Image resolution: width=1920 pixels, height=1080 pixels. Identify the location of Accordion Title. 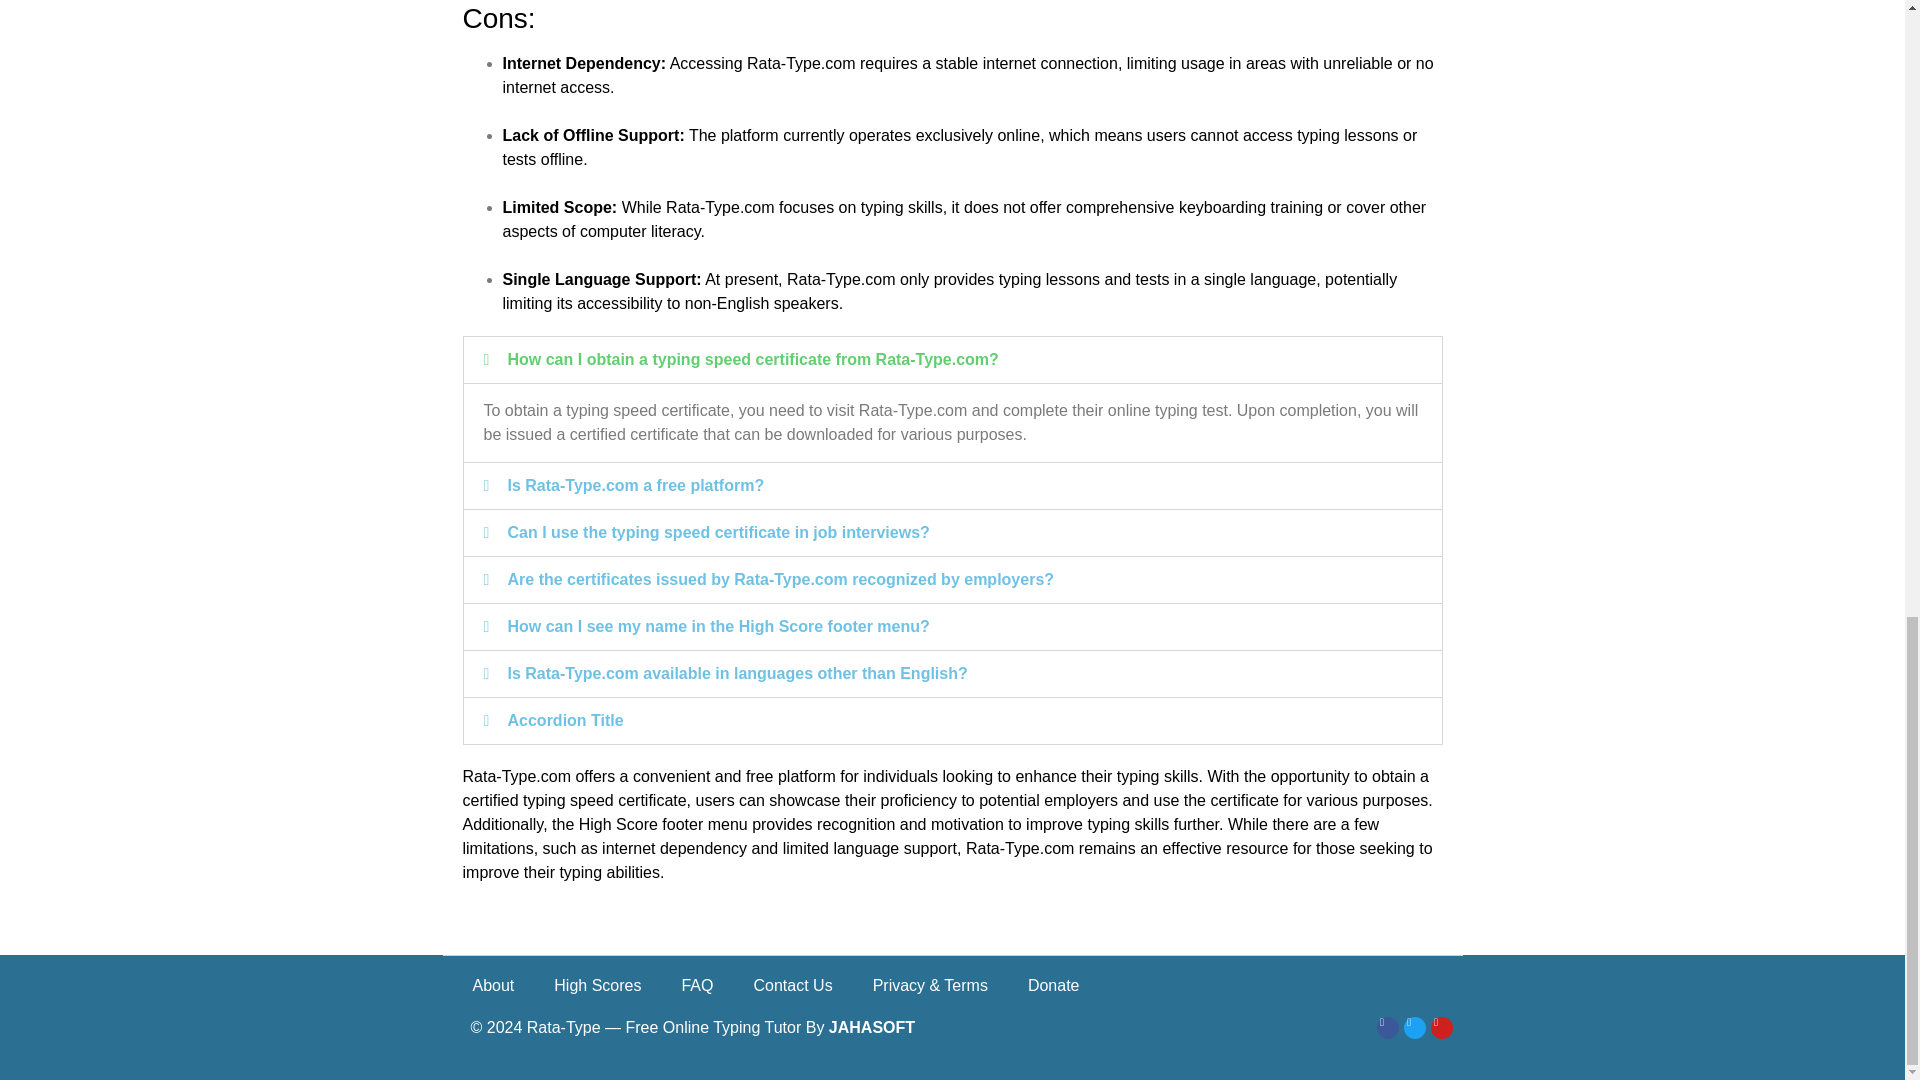
(566, 720).